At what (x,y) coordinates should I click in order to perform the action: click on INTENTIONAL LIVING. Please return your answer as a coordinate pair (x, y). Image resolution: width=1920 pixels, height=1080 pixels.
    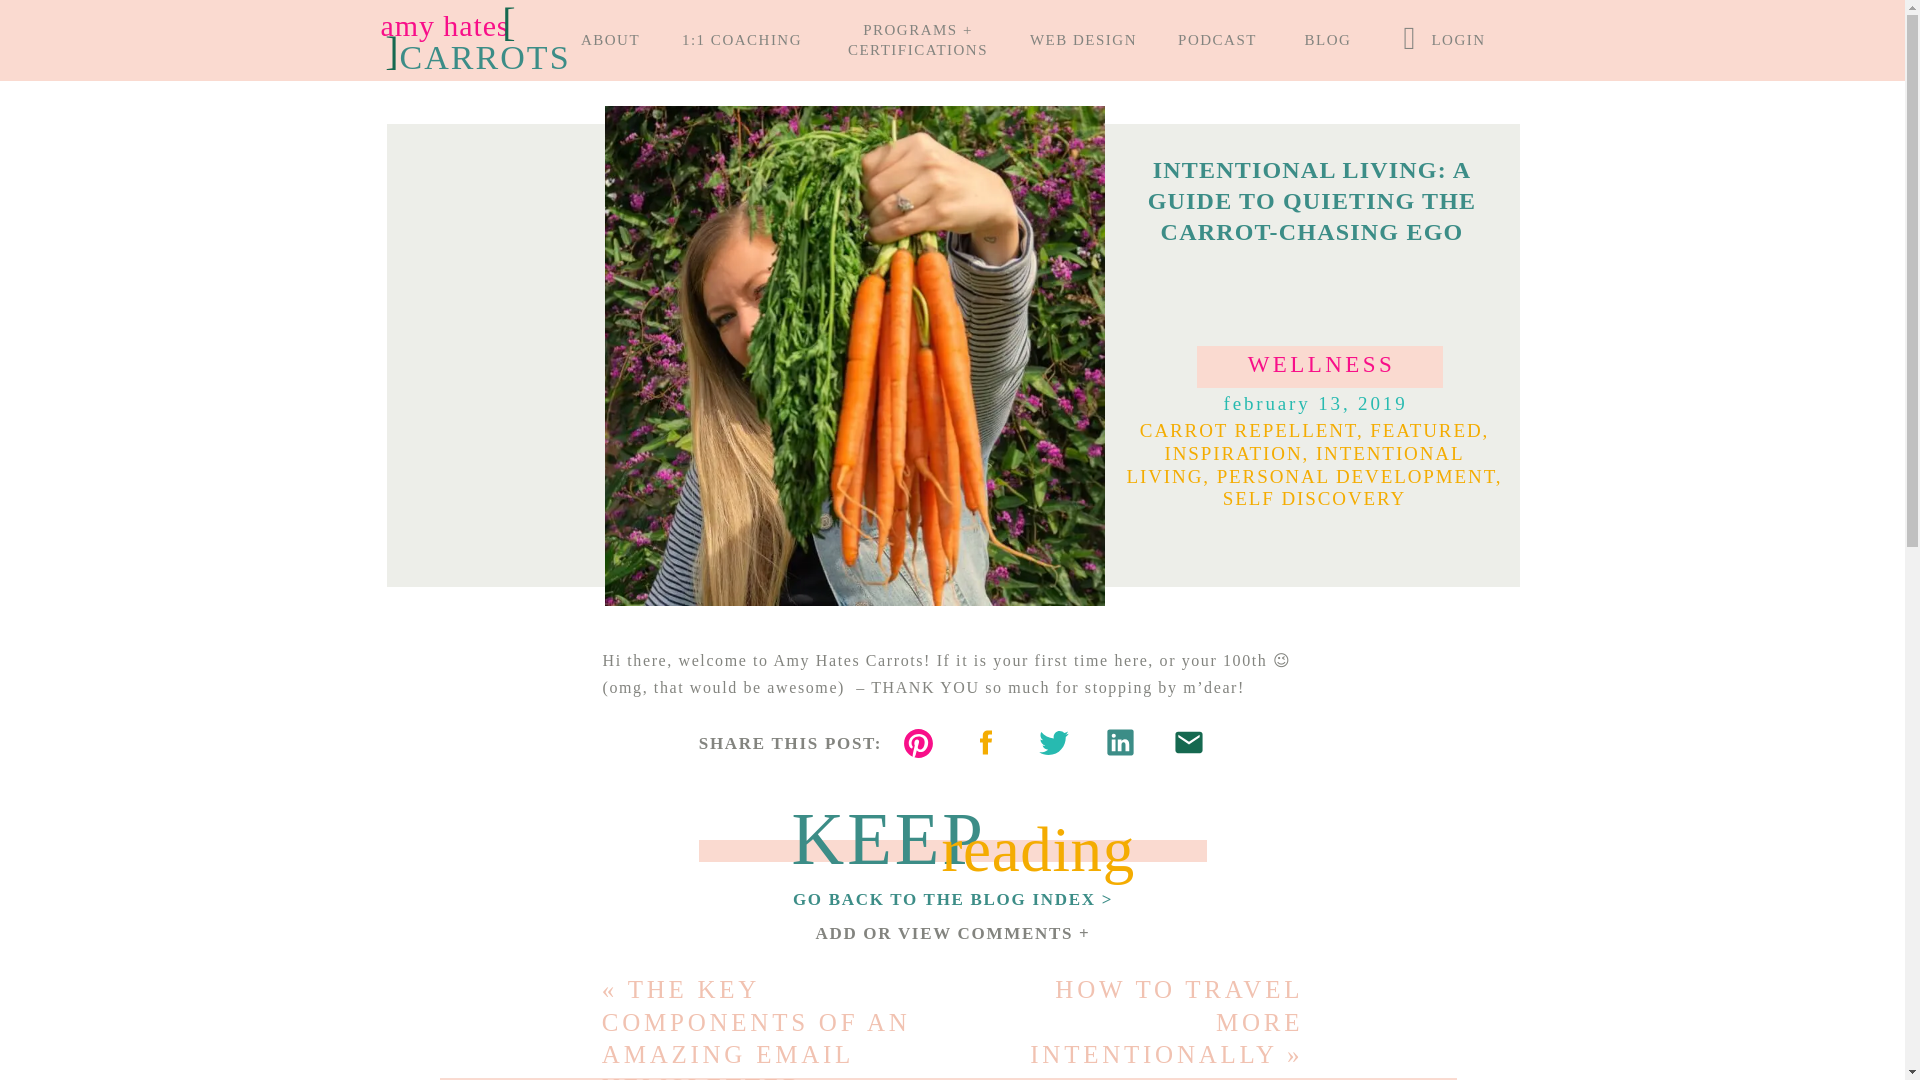
    Looking at the image, I should click on (1294, 464).